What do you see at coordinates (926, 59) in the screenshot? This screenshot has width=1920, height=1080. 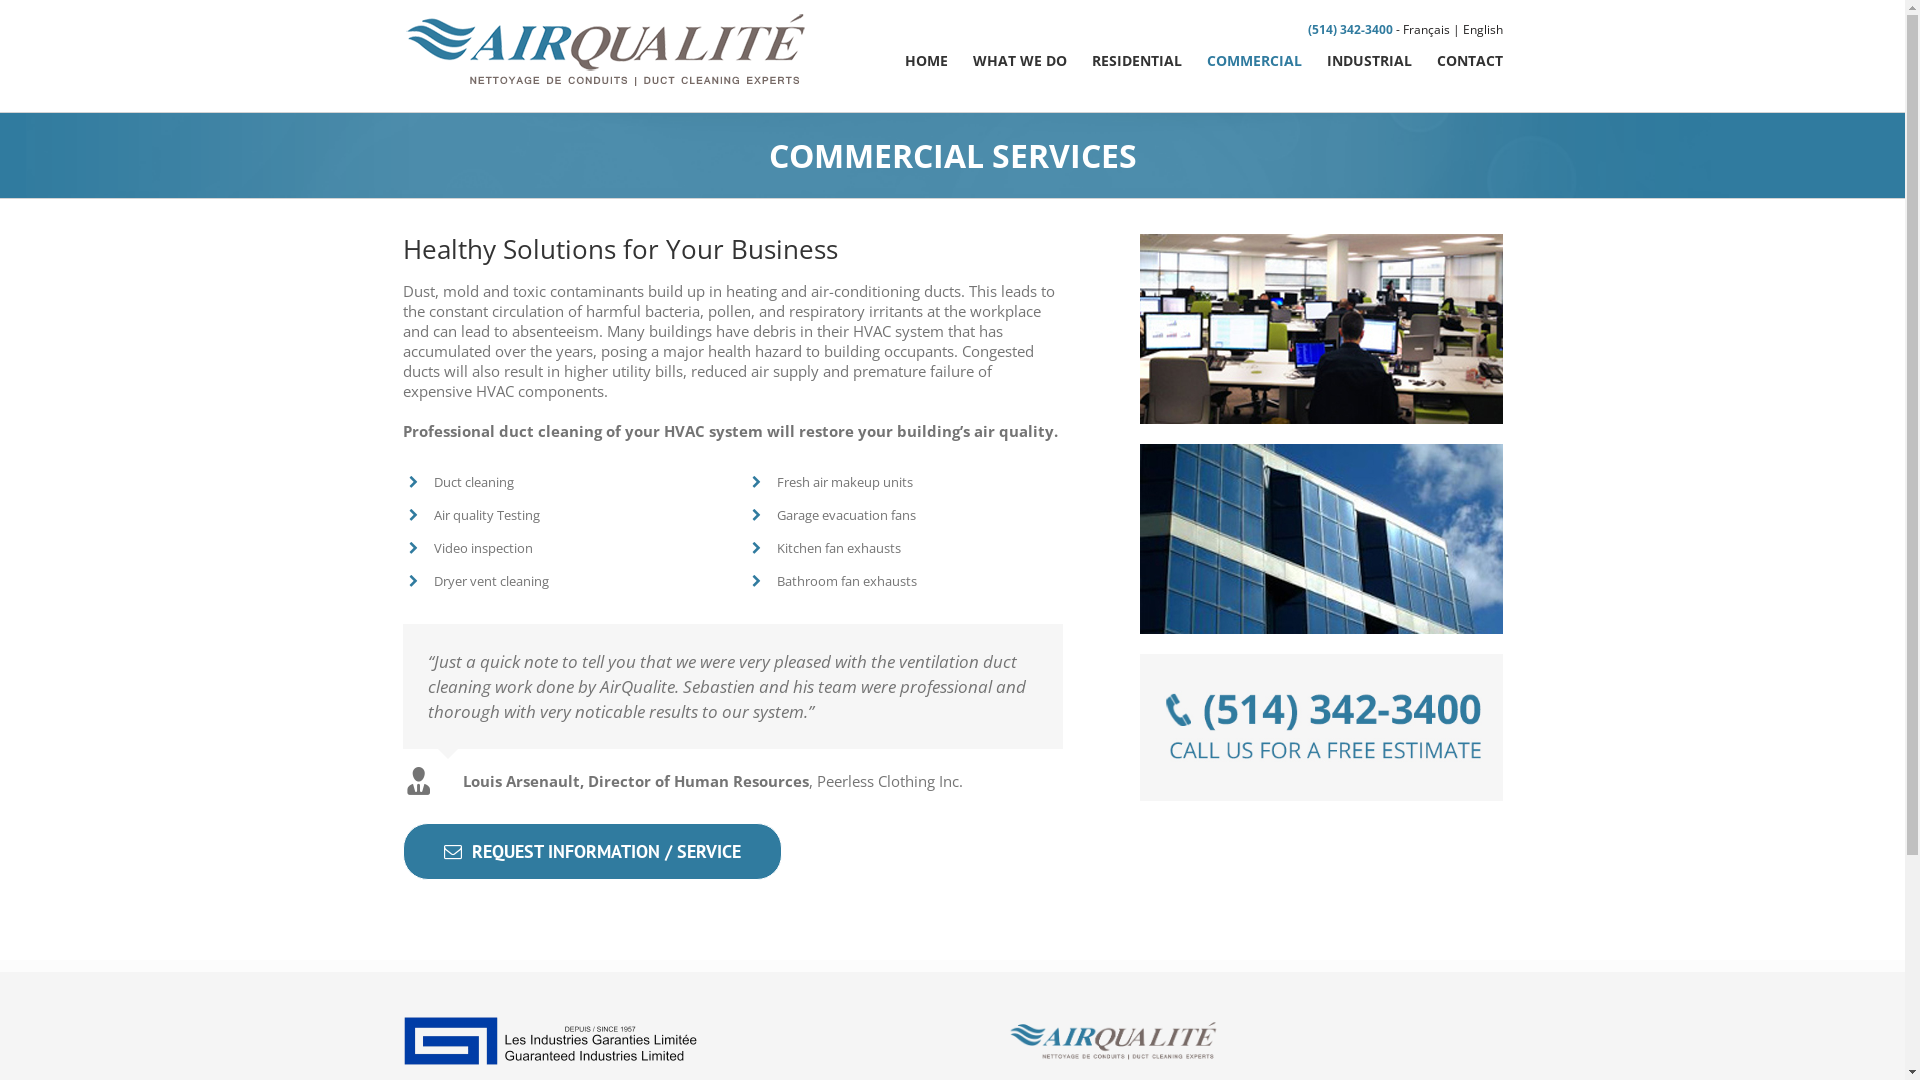 I see `HOME` at bounding box center [926, 59].